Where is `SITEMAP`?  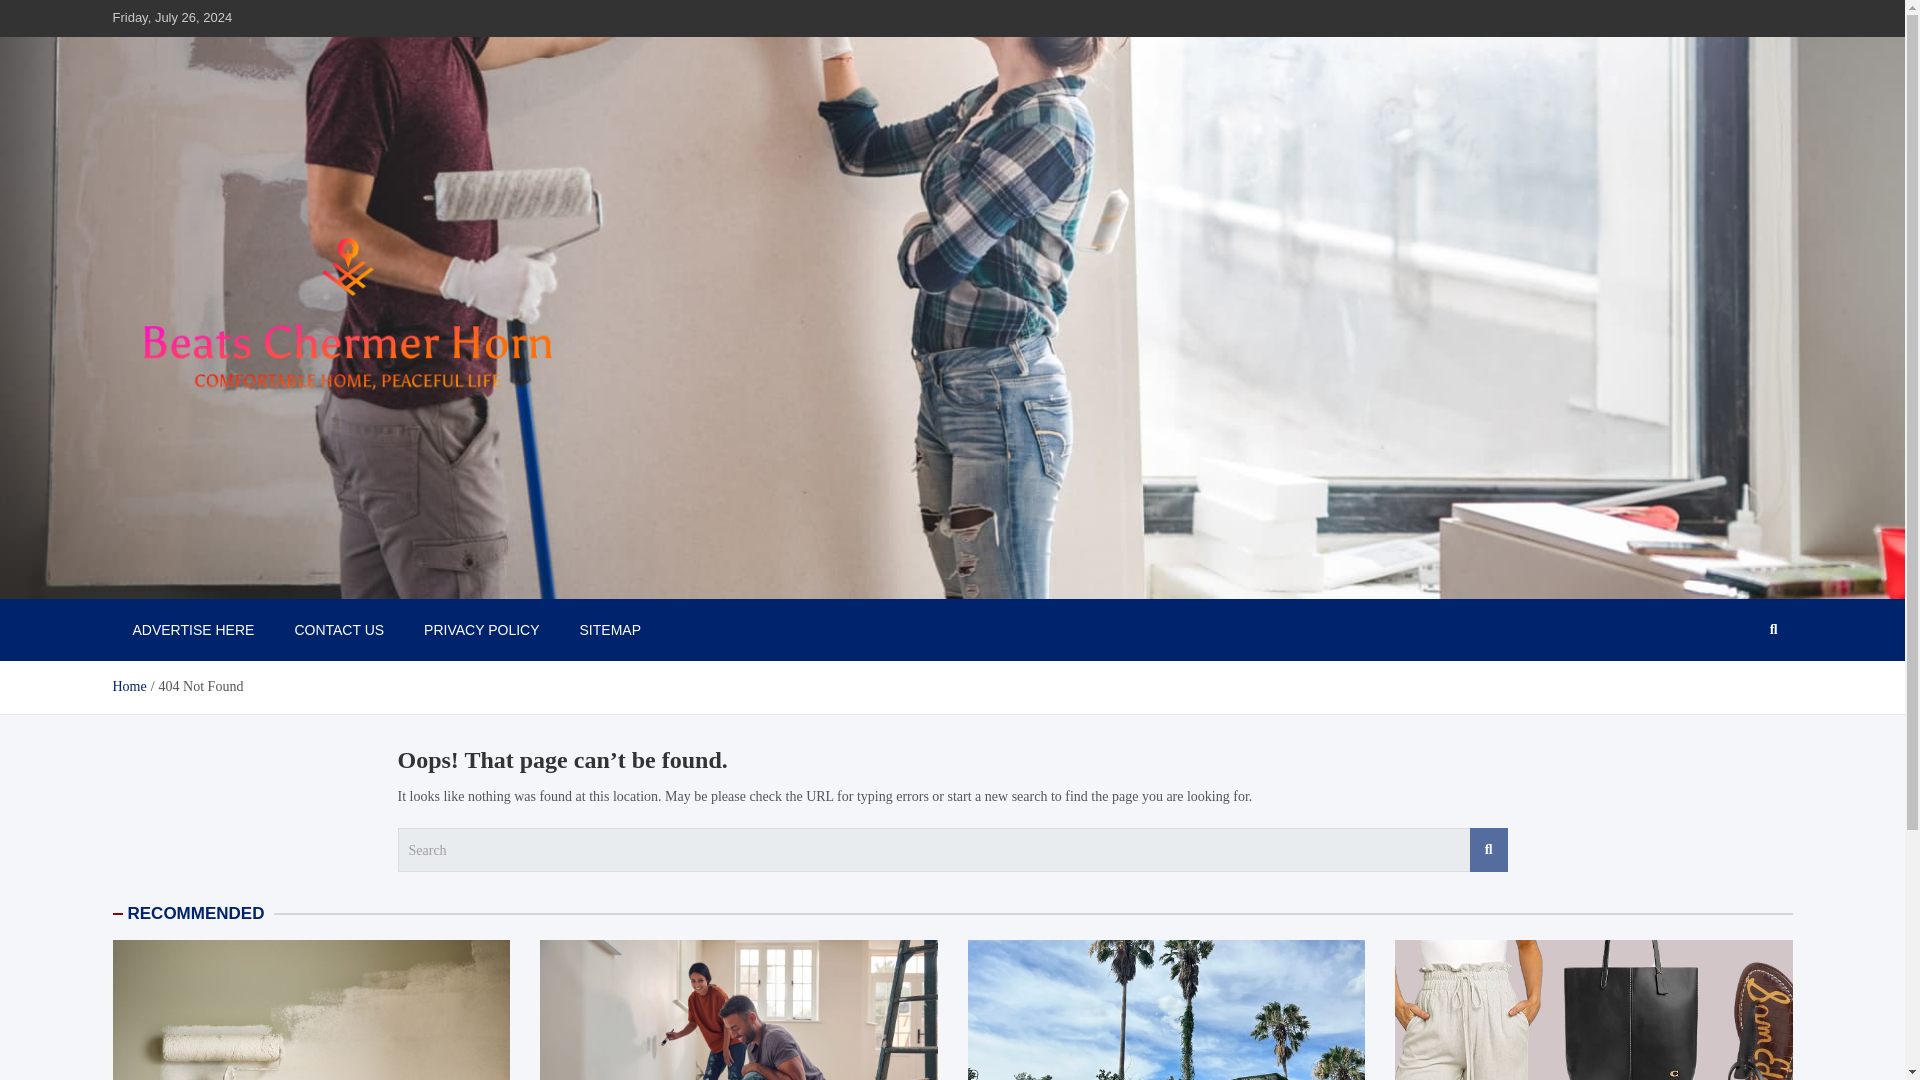 SITEMAP is located at coordinates (610, 630).